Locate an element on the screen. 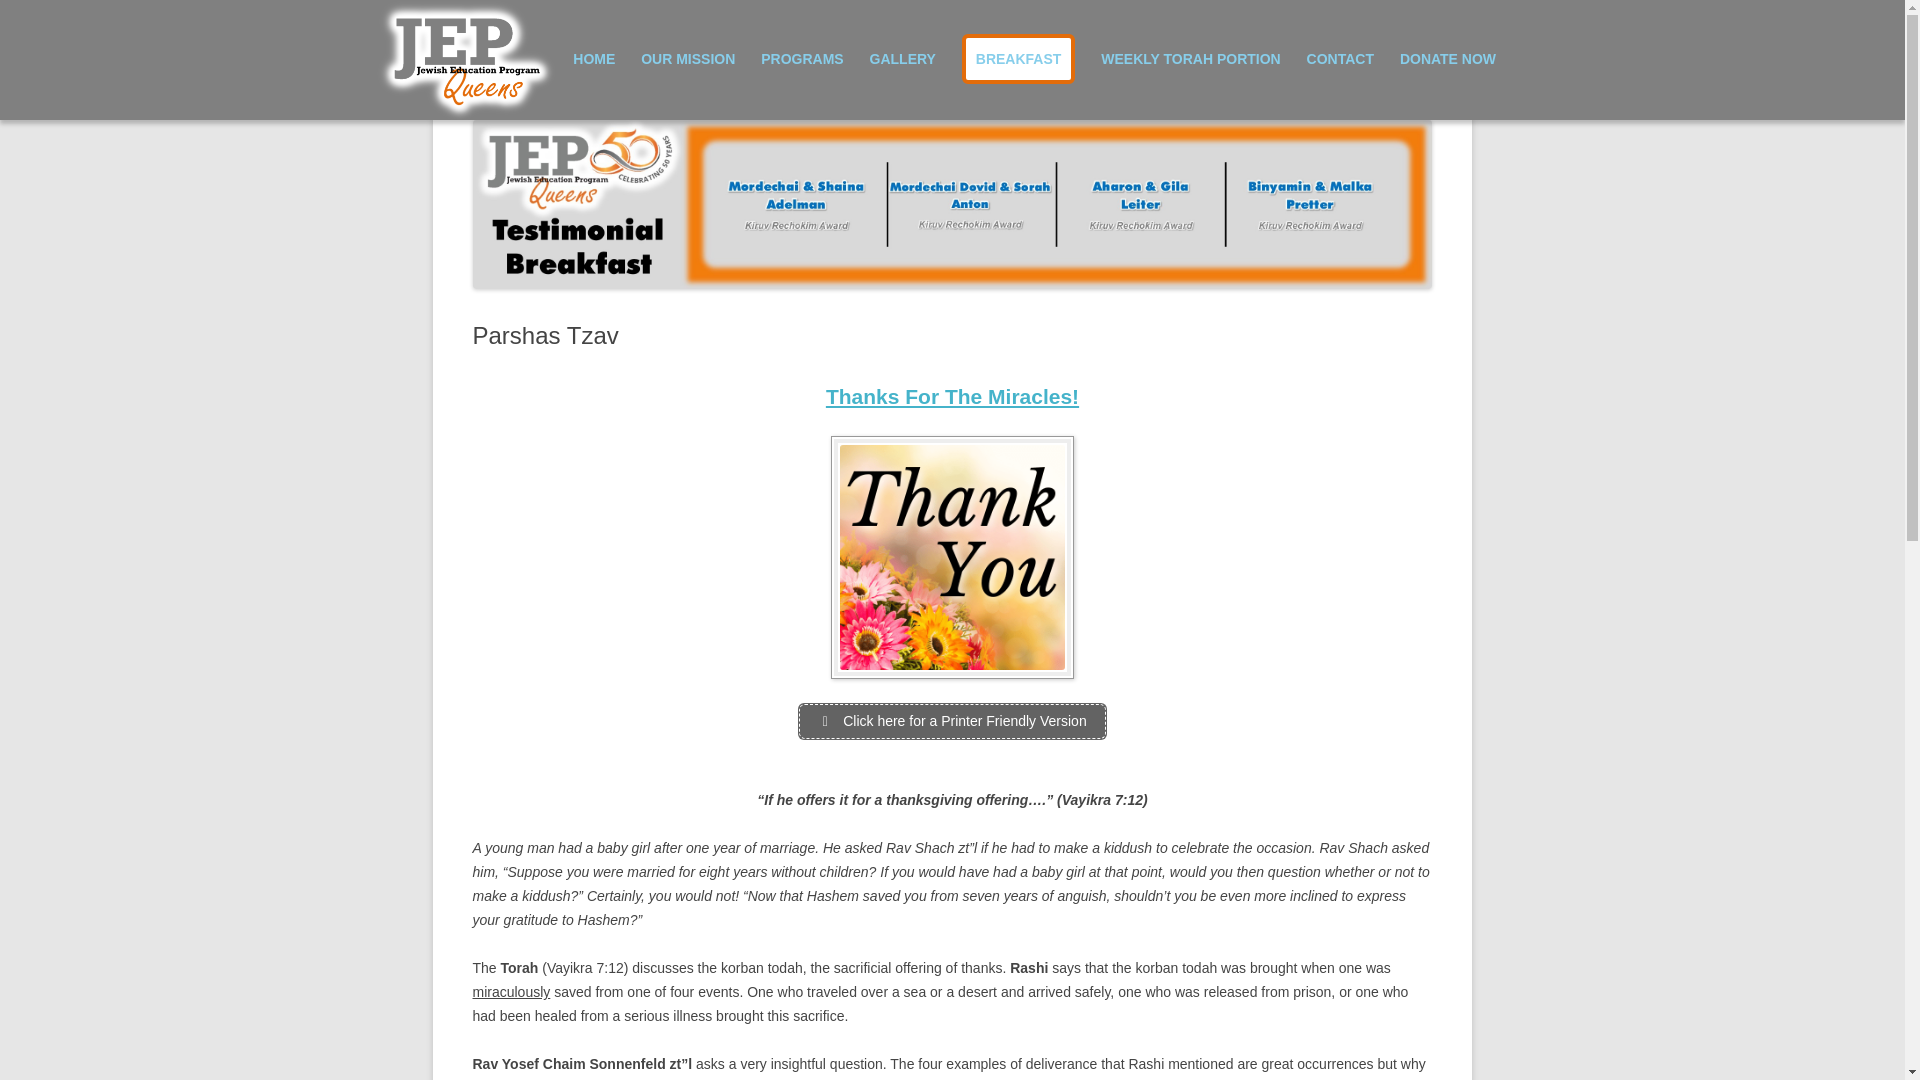 The image size is (1920, 1080). WEDNESDAY CLASSES is located at coordinates (969, 104).